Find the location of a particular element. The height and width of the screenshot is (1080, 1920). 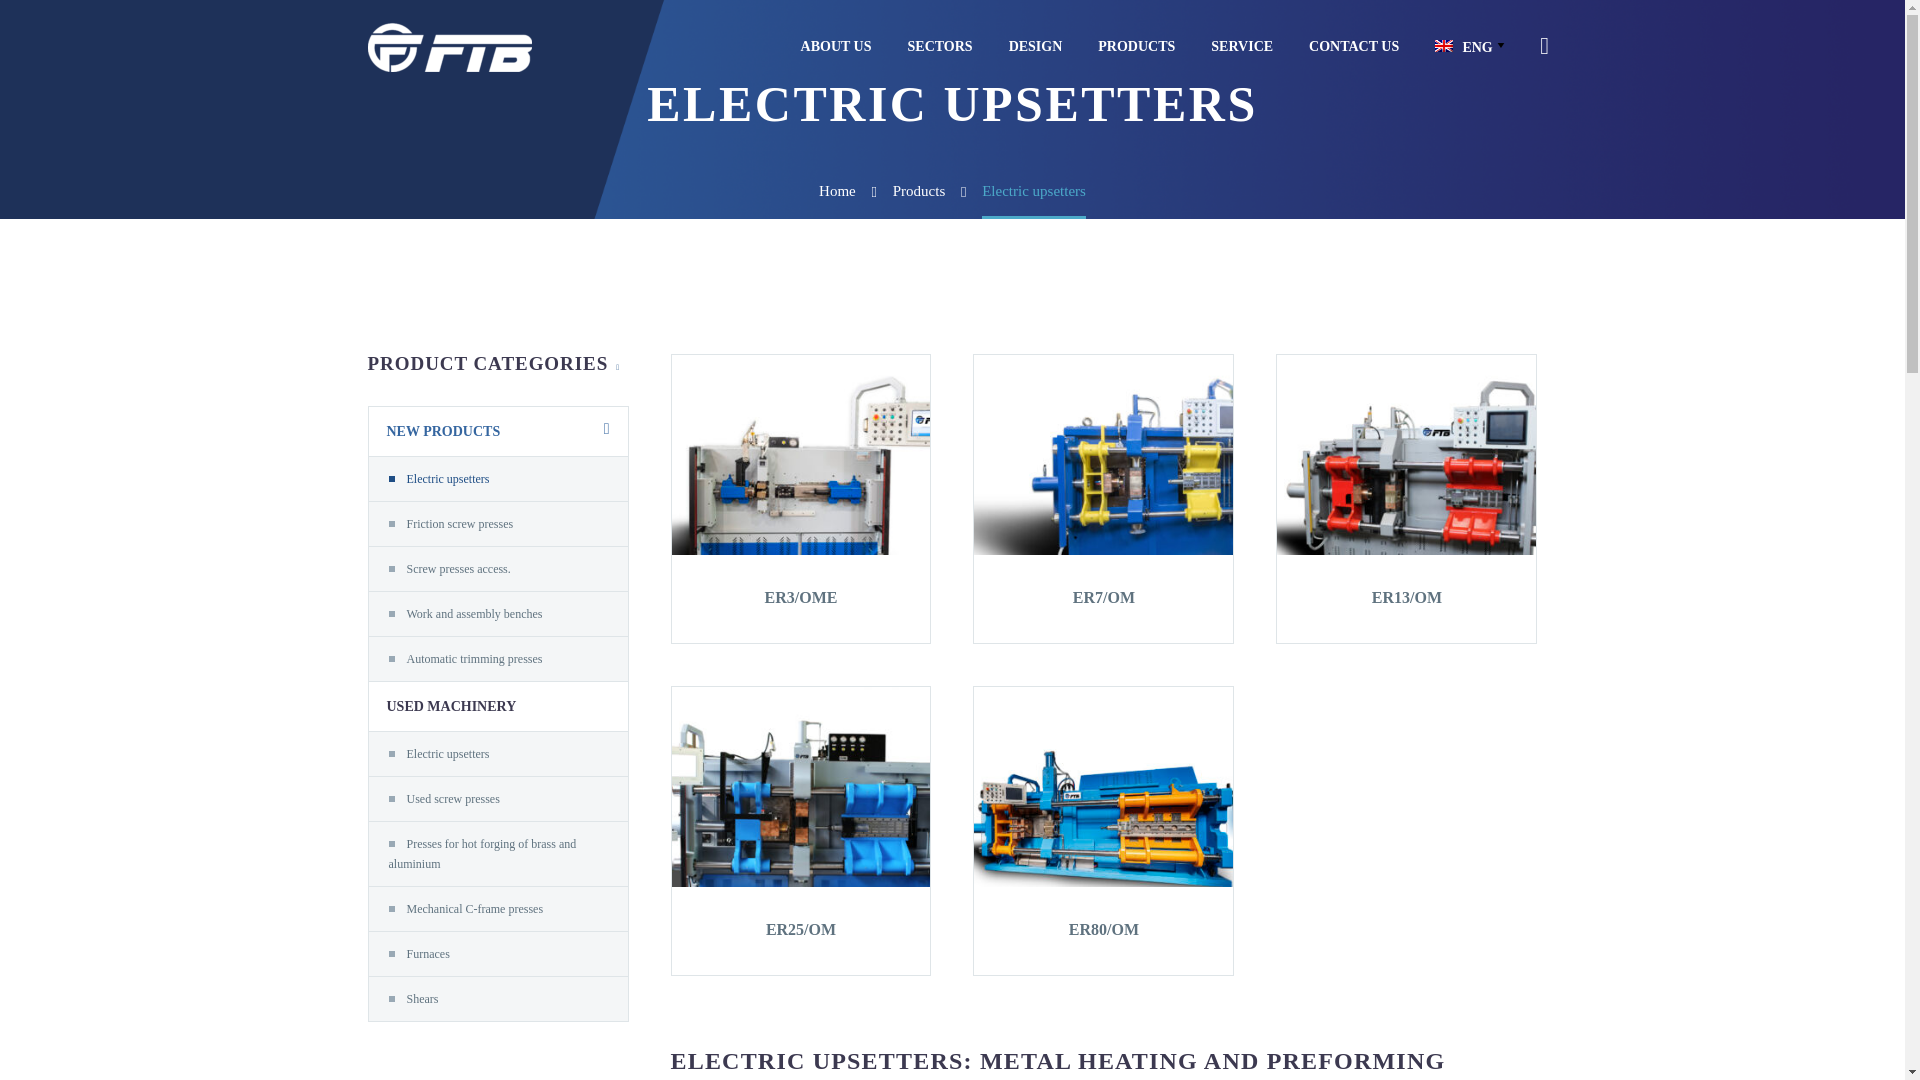

ENG is located at coordinates (1471, 46).